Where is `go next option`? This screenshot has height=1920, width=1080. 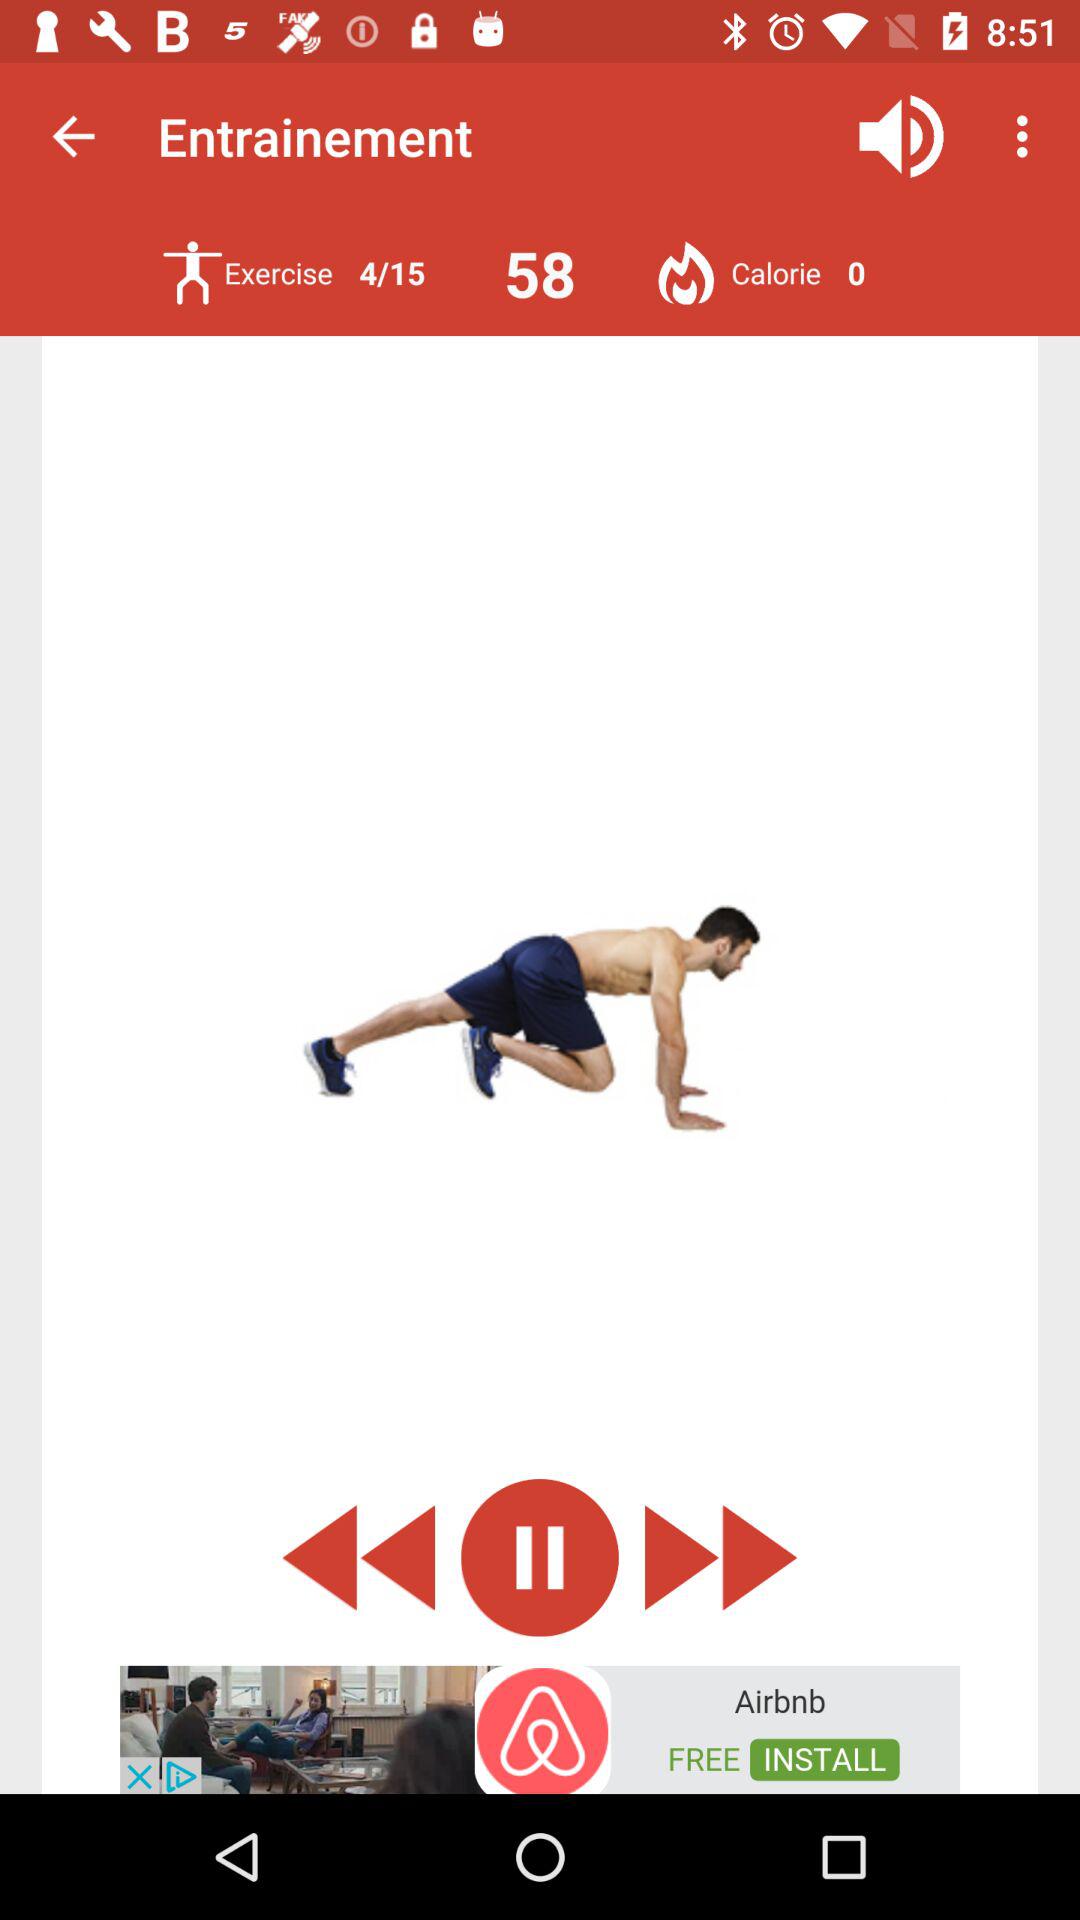 go next option is located at coordinates (721, 1558).